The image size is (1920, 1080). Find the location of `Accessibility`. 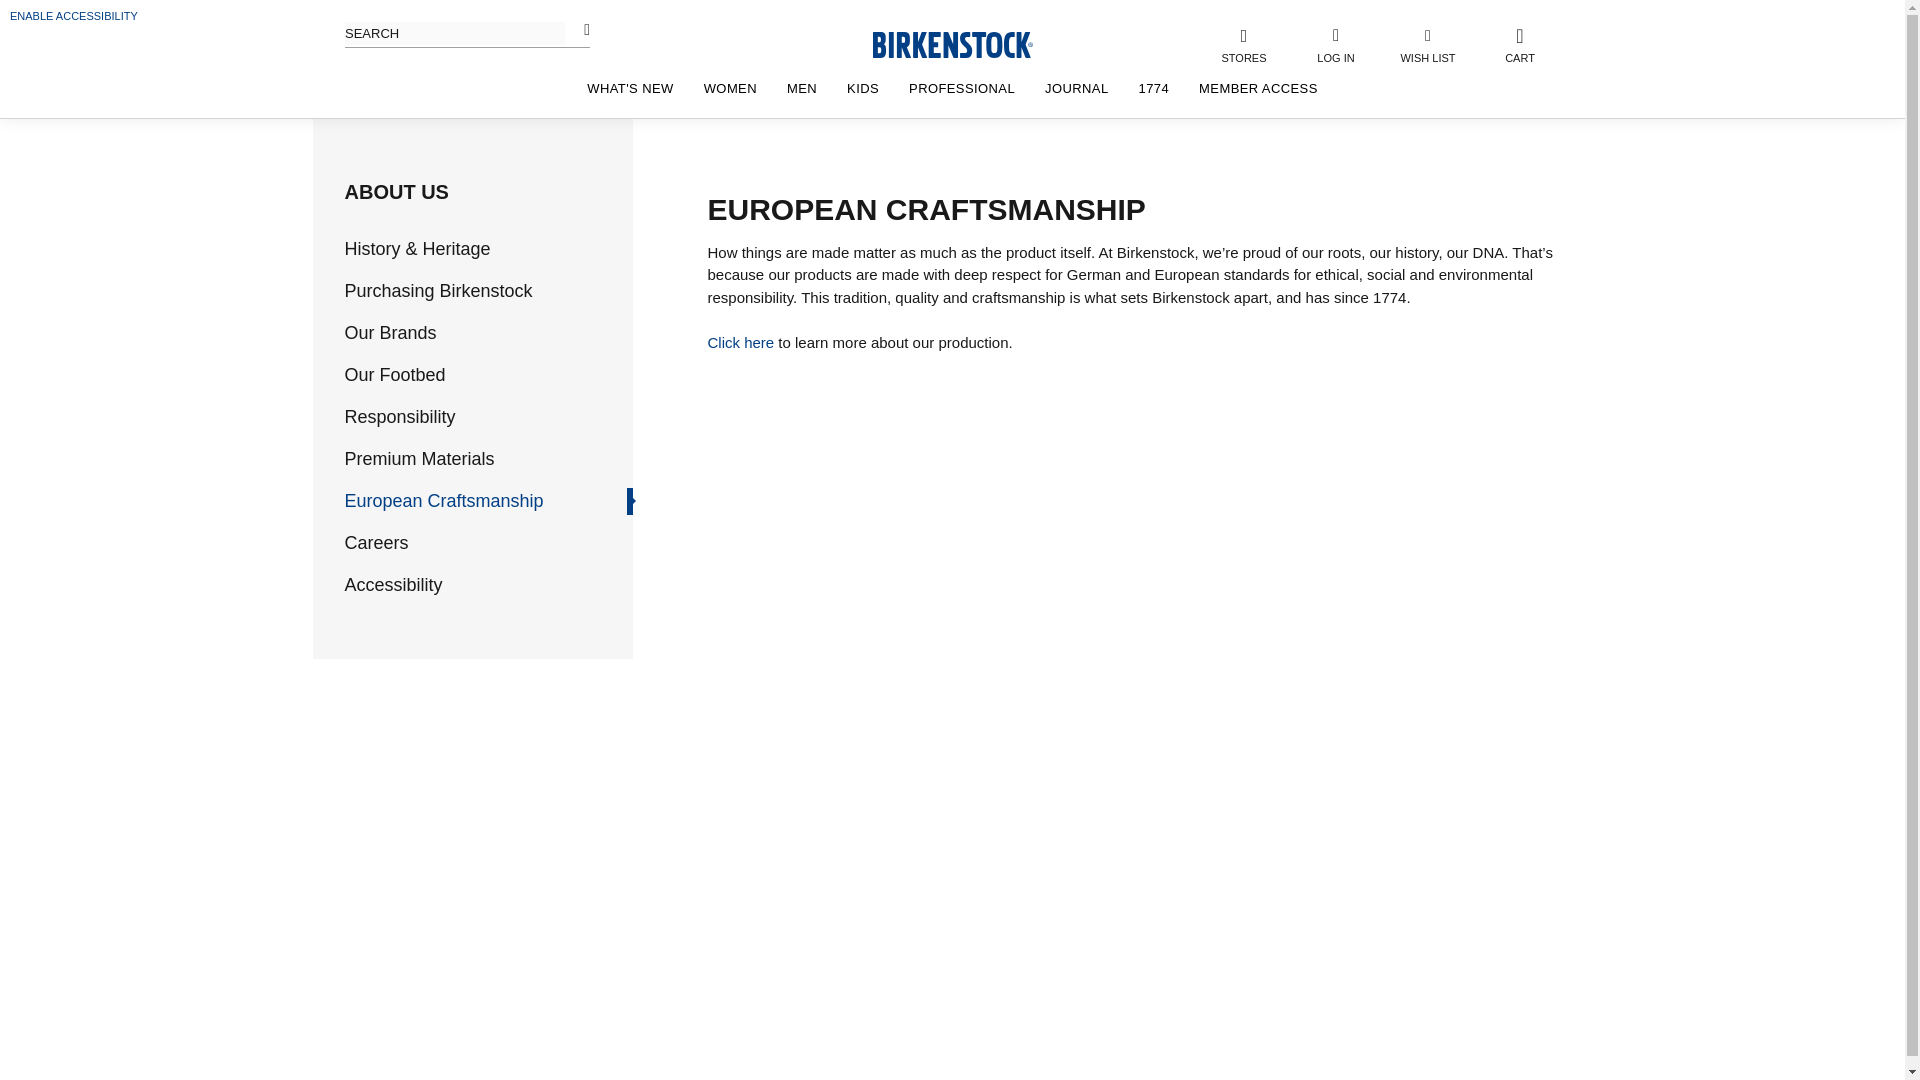

Accessibility is located at coordinates (487, 586).